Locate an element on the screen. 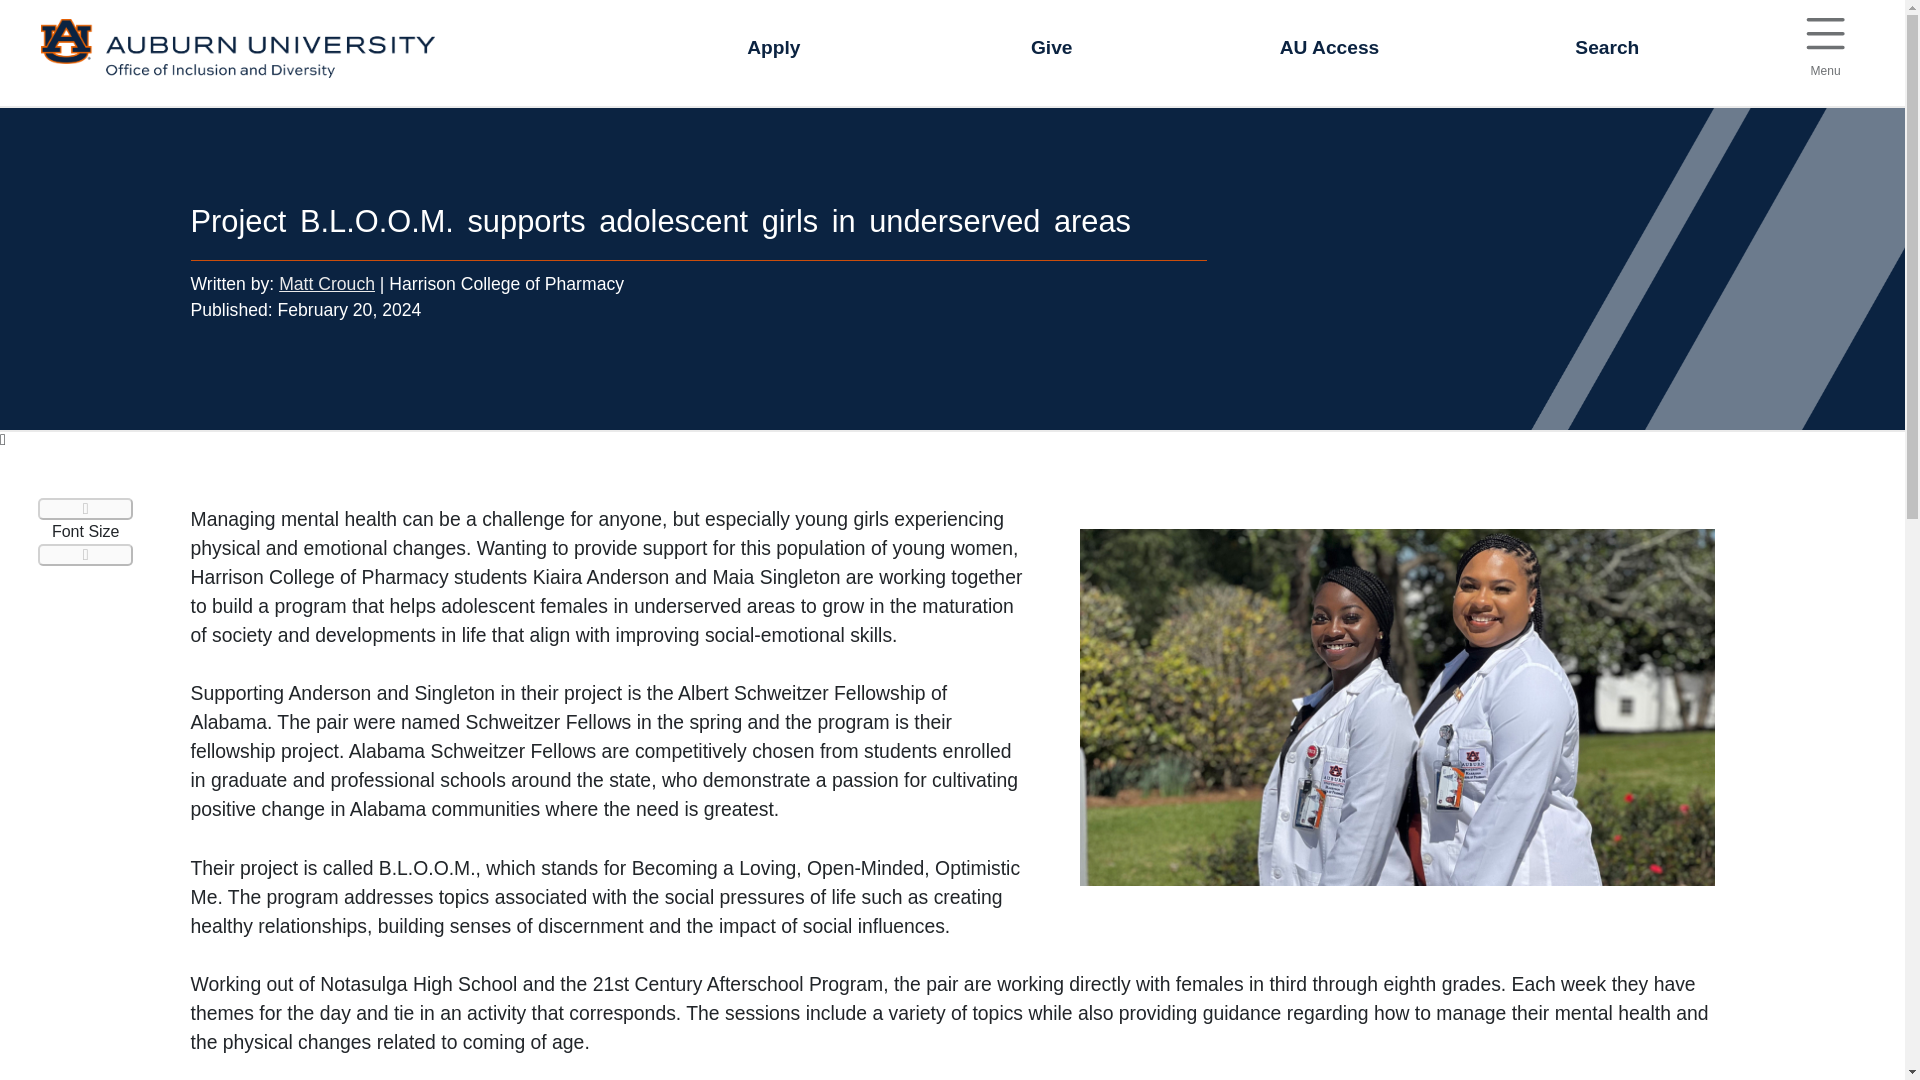 This screenshot has height=1080, width=1920. Apply is located at coordinates (1824, 42).